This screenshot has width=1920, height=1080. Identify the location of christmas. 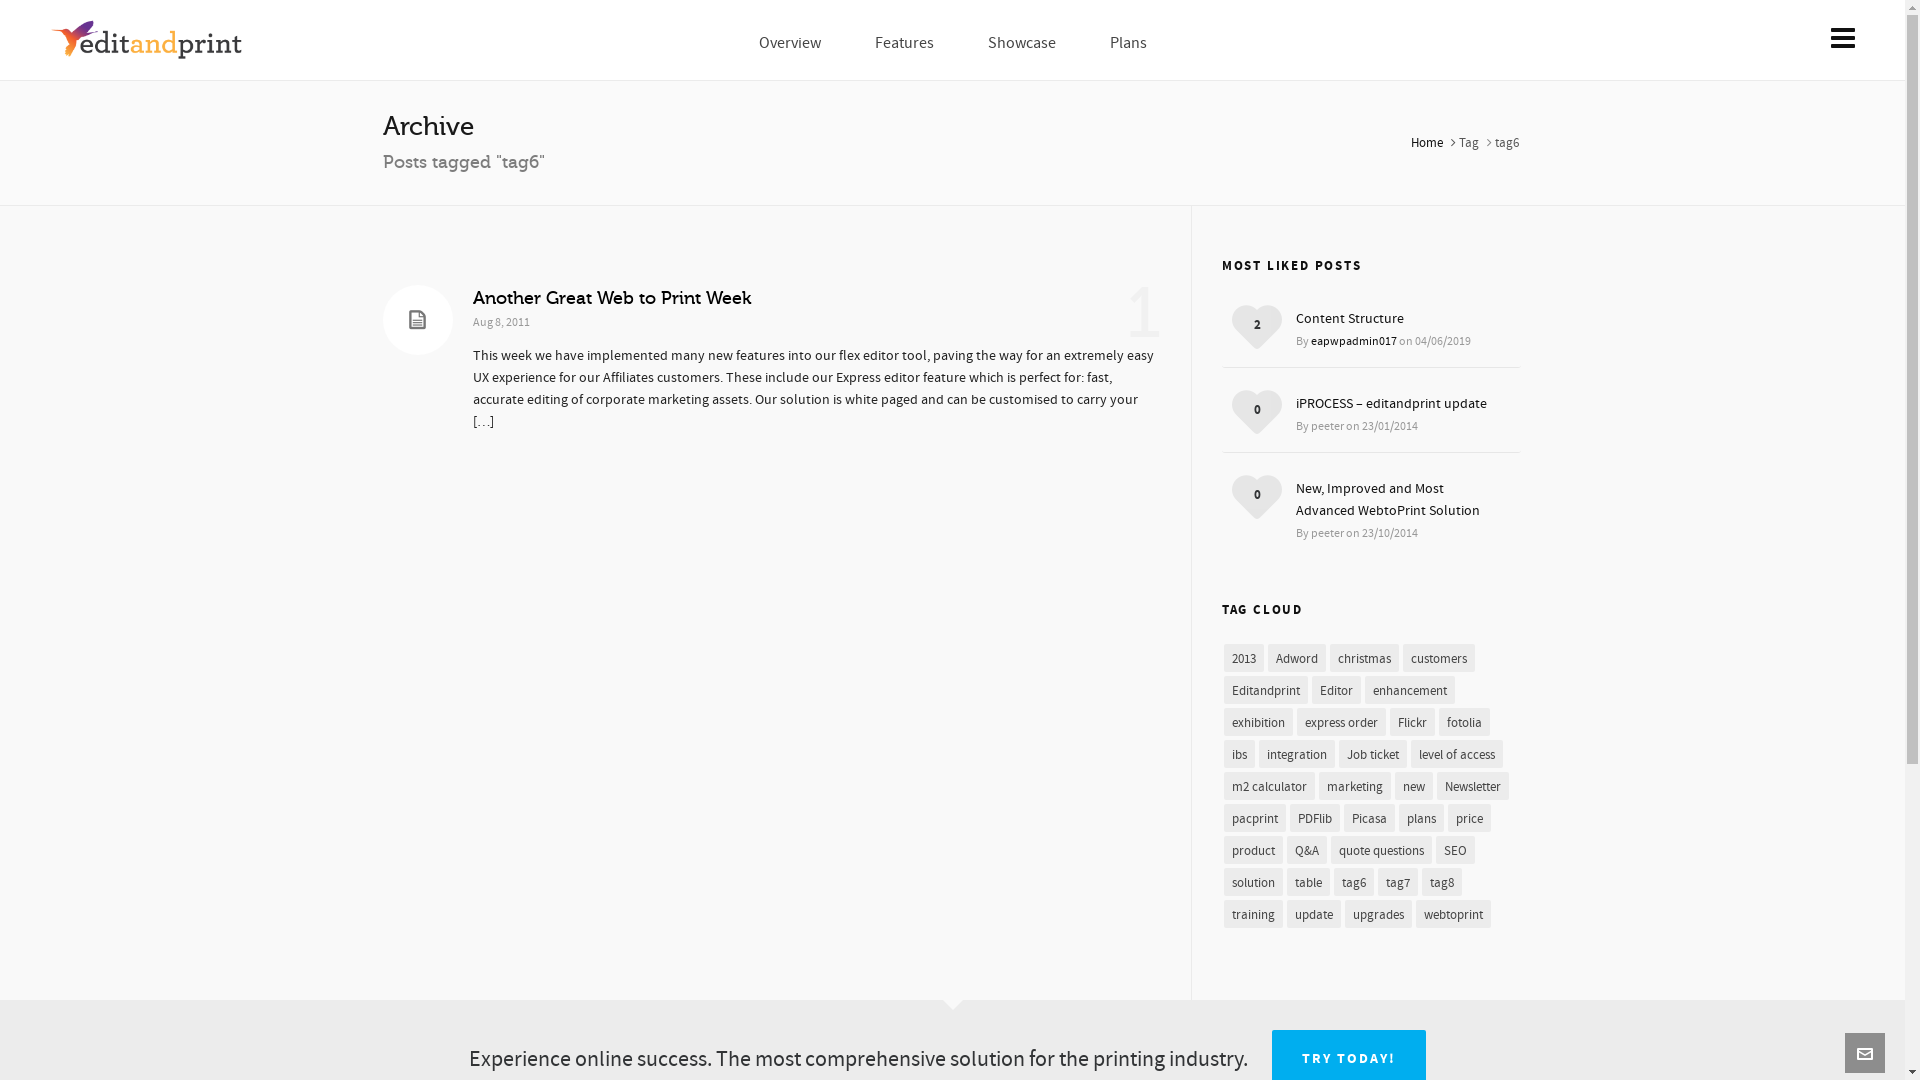
(1364, 658).